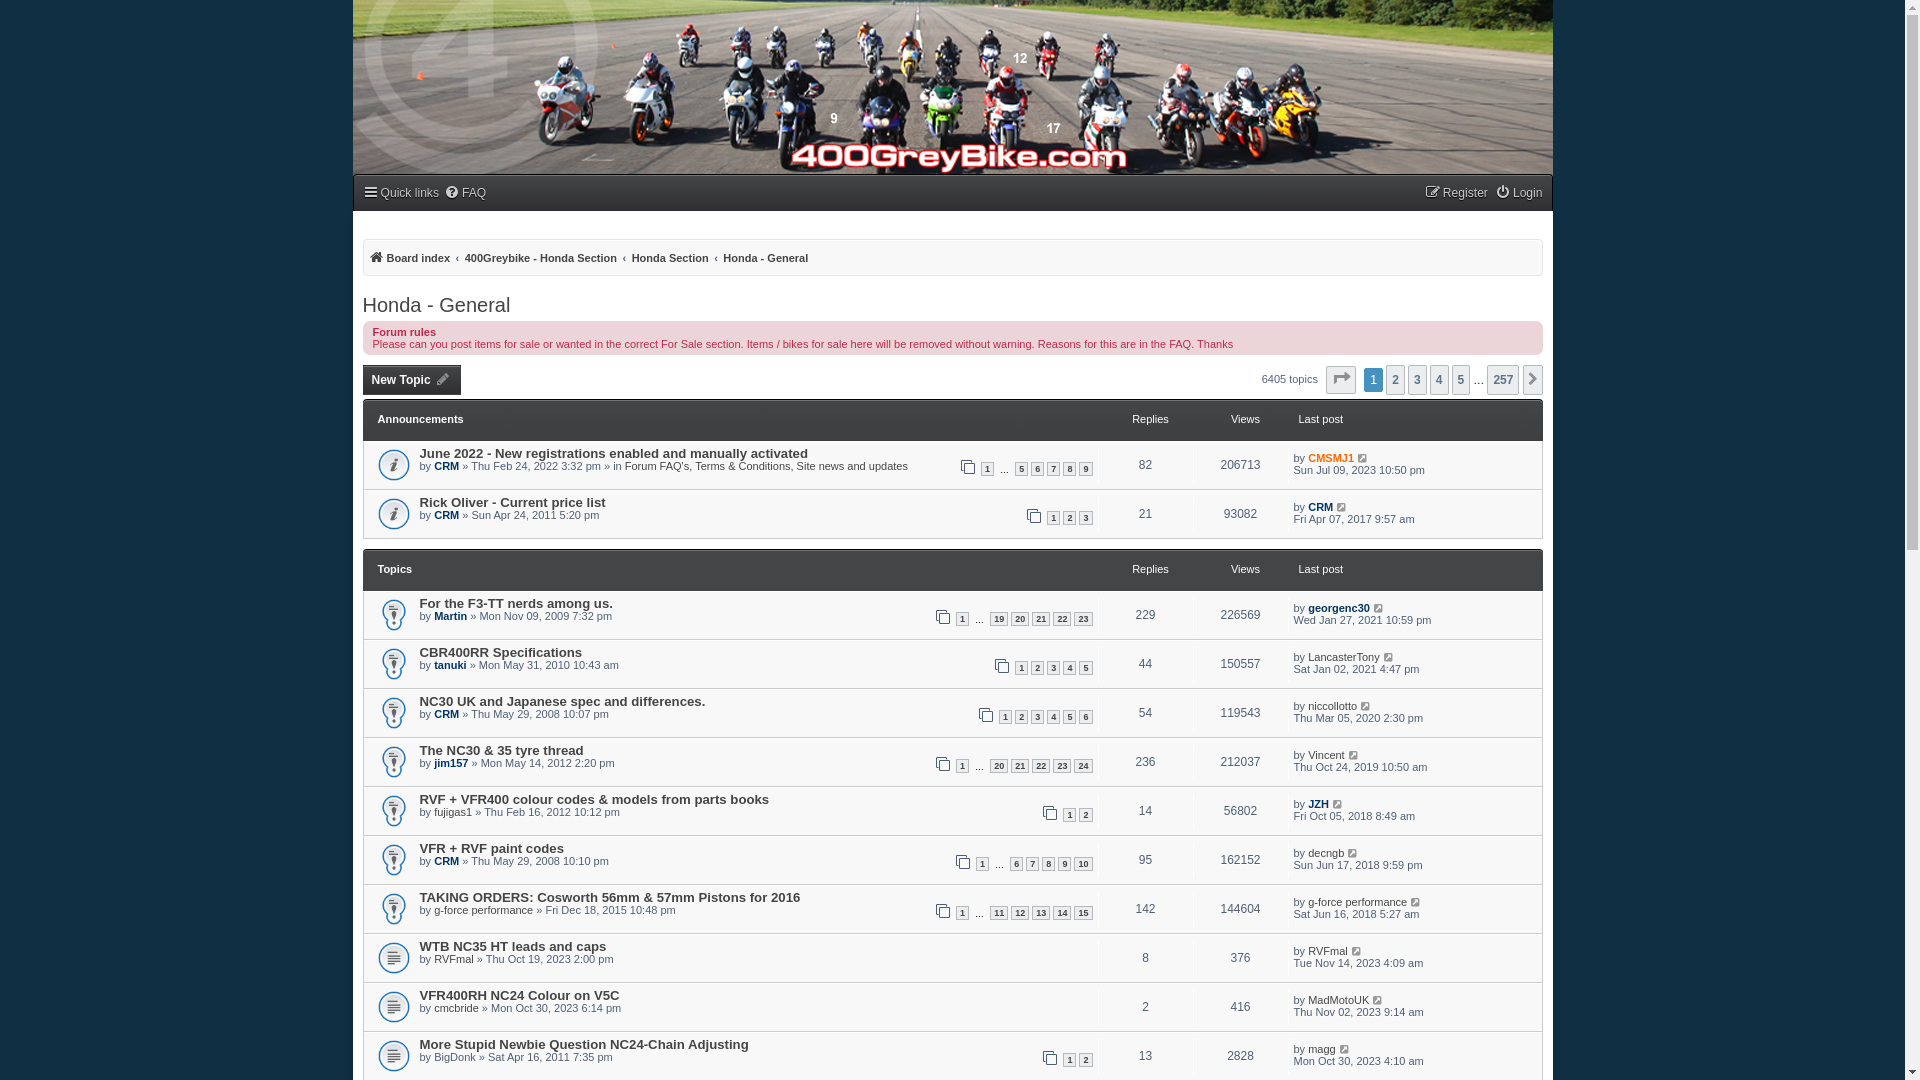  I want to click on fujigas1, so click(453, 812).